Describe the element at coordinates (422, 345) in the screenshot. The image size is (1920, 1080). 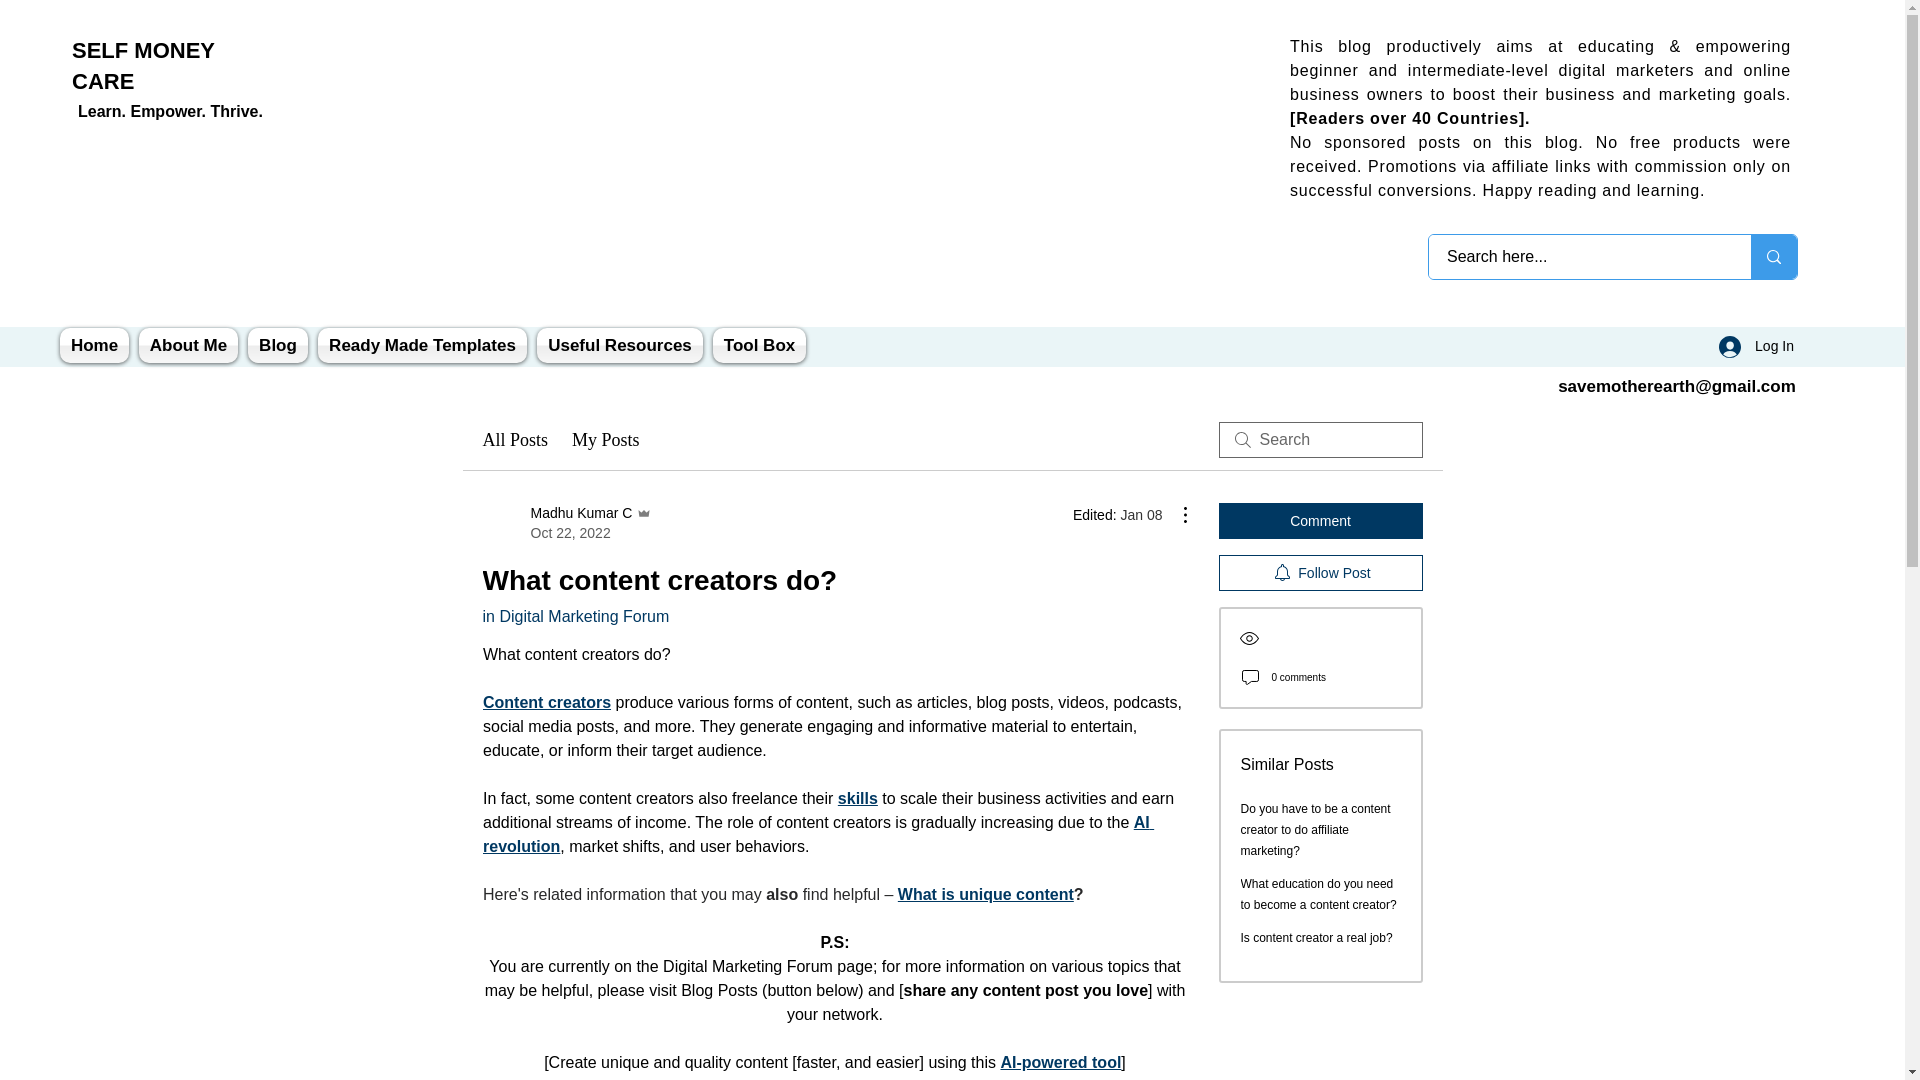
I see `skills` at that location.